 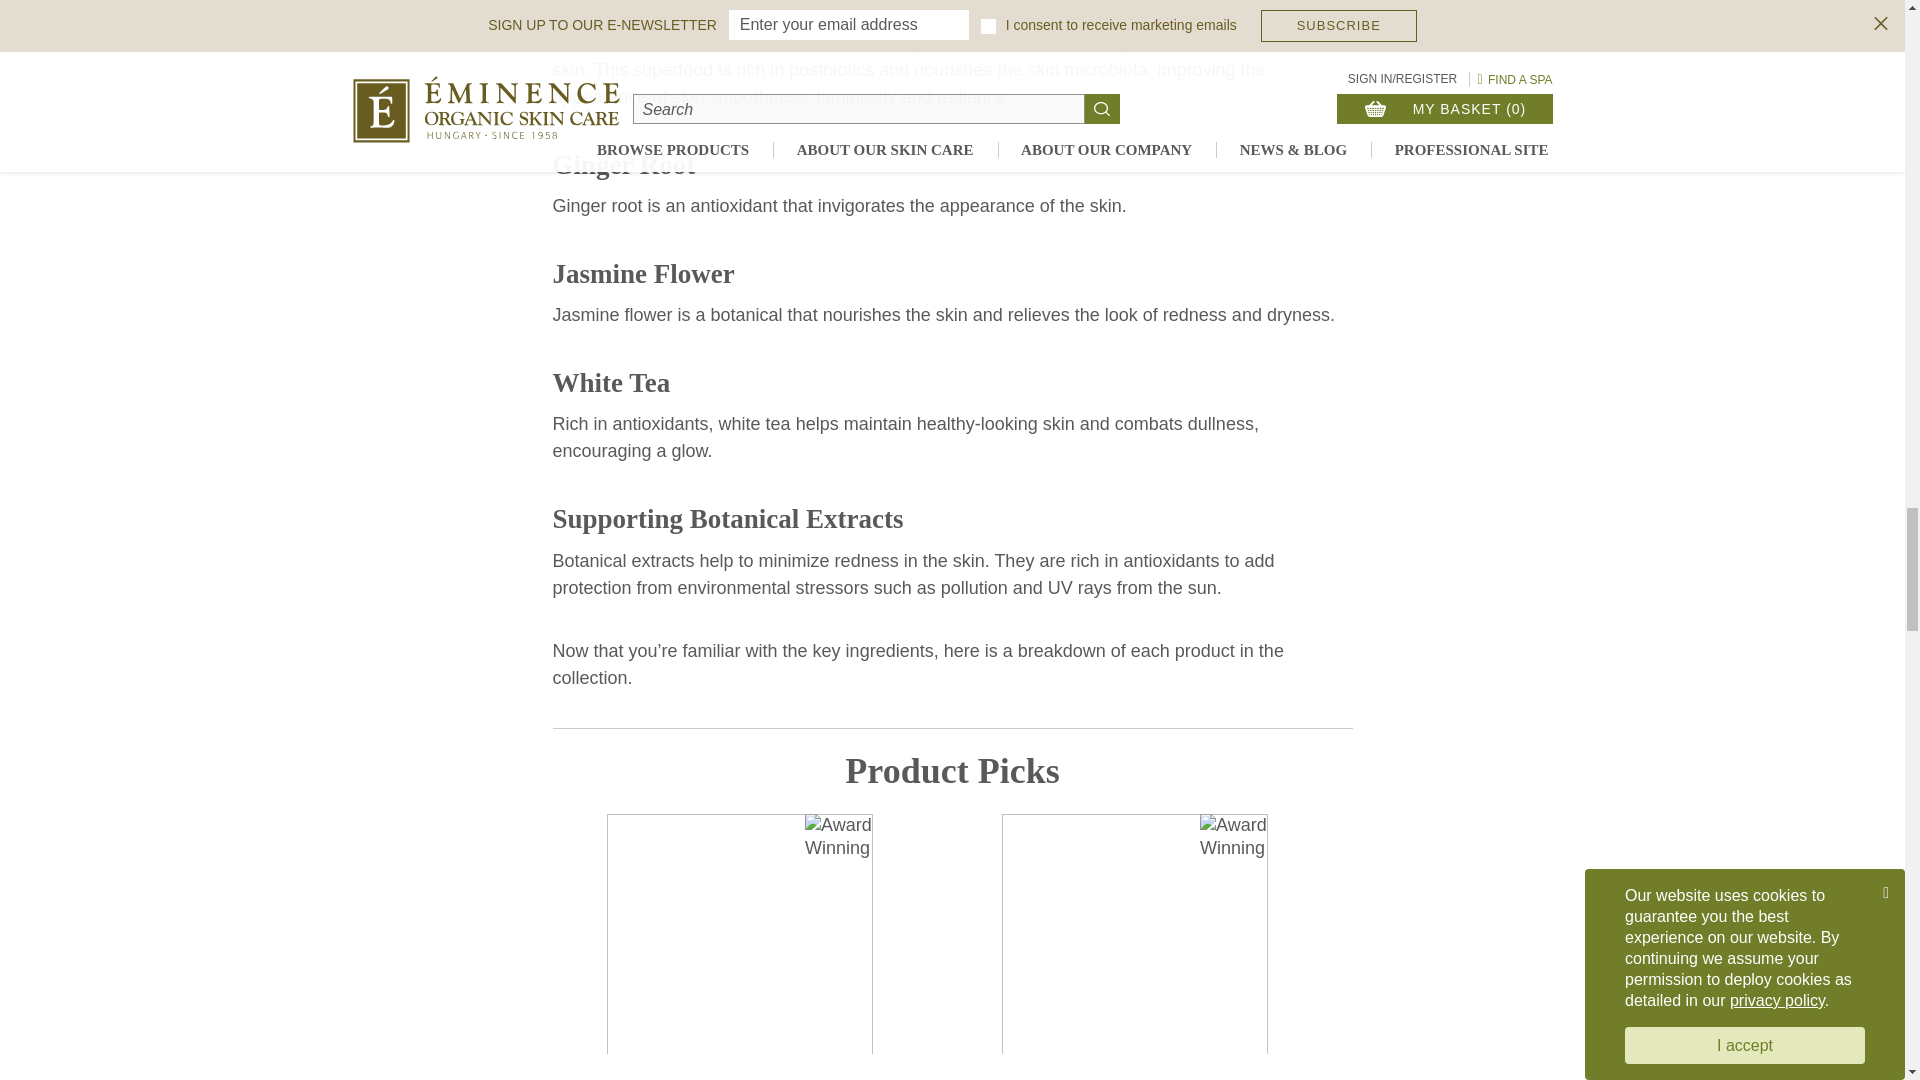 I want to click on Award Winning, so click(x=1234, y=837).